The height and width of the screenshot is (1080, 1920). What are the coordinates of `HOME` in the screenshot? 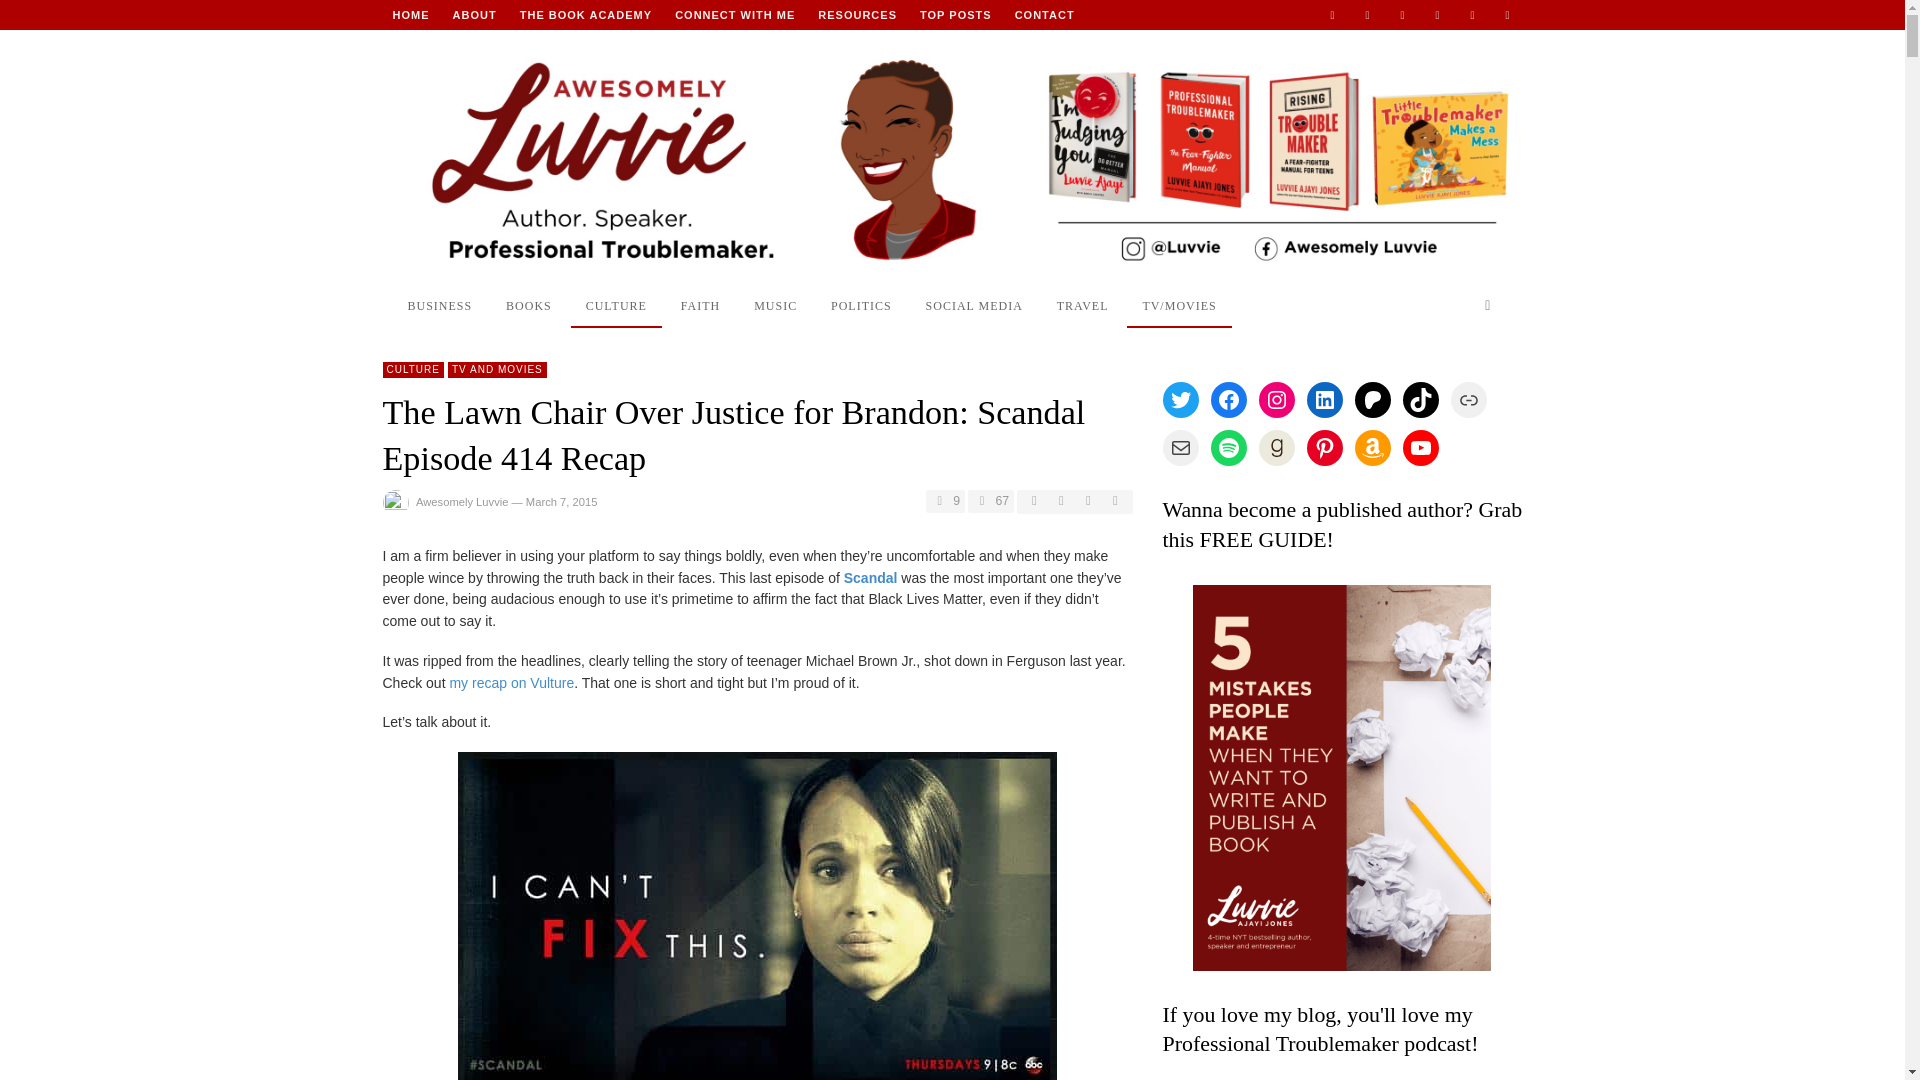 It's located at (410, 15).